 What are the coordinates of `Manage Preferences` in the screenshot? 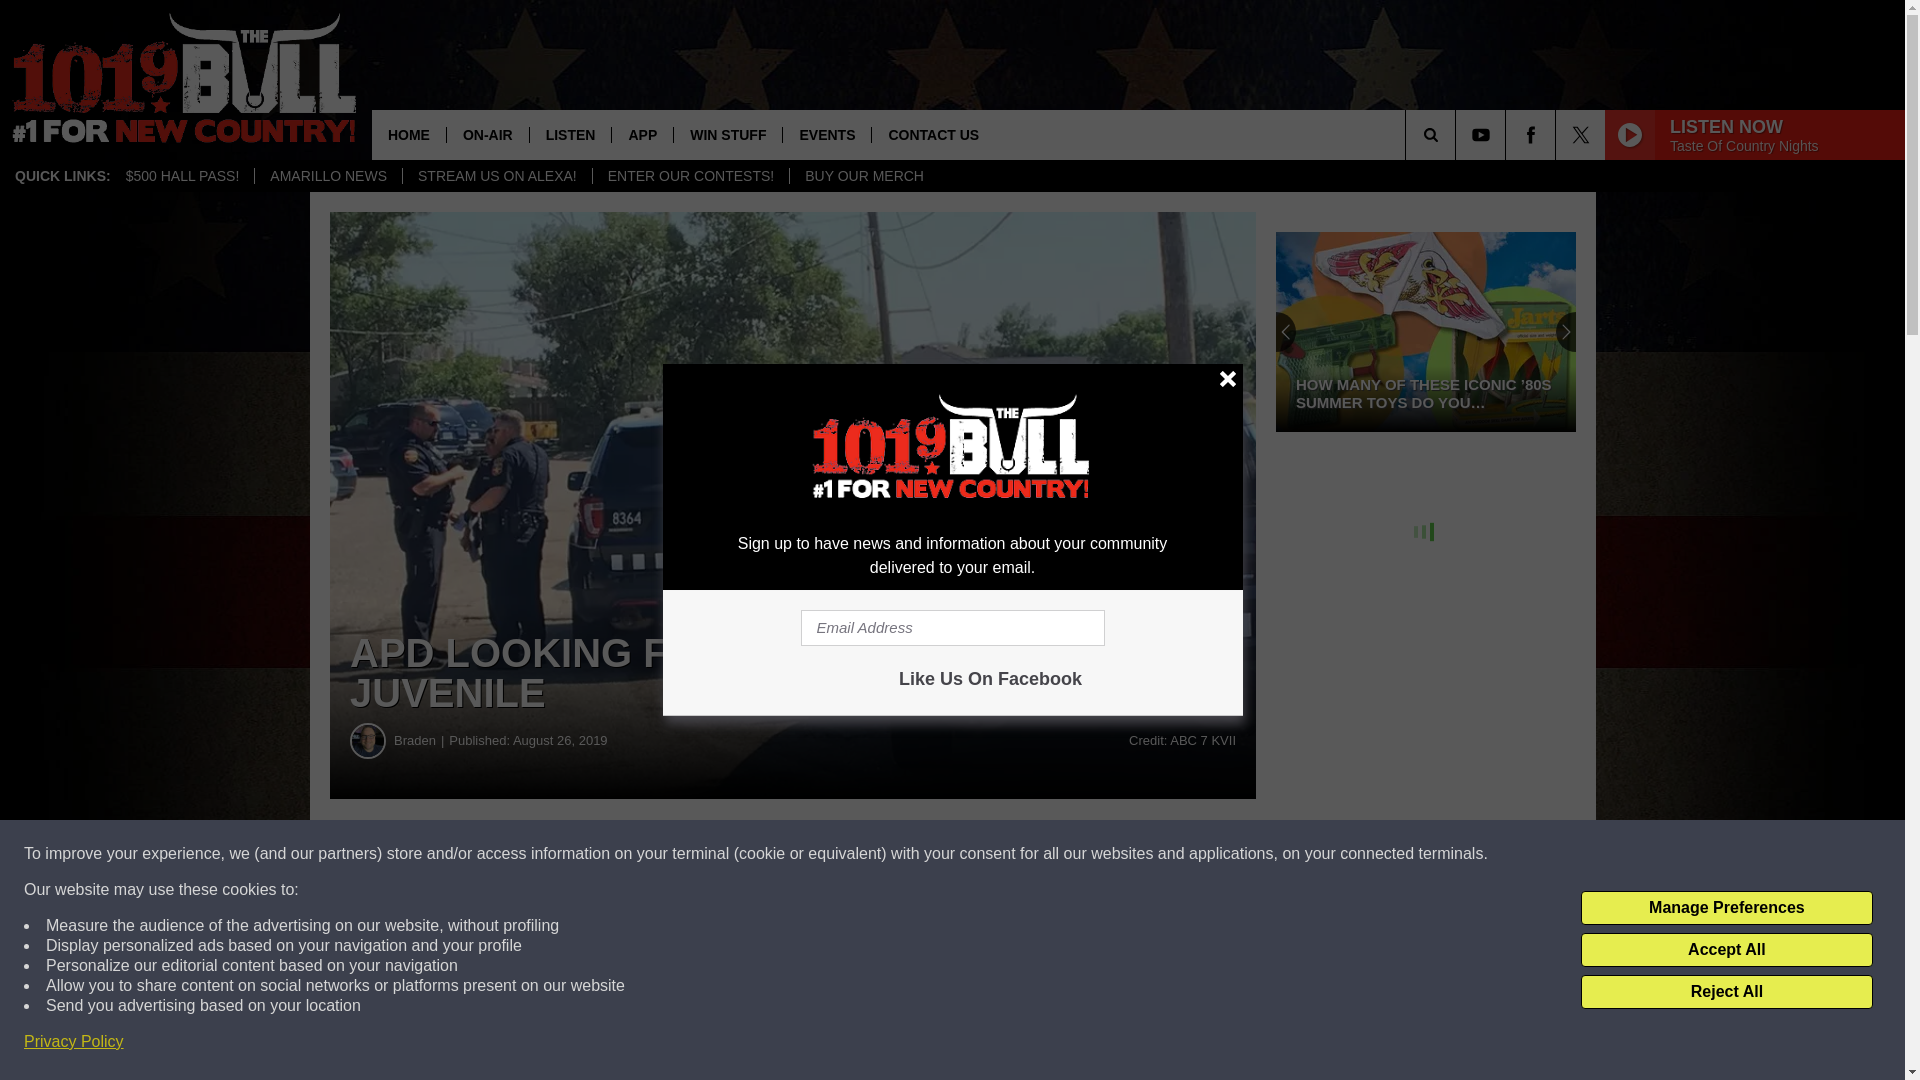 It's located at (1726, 908).